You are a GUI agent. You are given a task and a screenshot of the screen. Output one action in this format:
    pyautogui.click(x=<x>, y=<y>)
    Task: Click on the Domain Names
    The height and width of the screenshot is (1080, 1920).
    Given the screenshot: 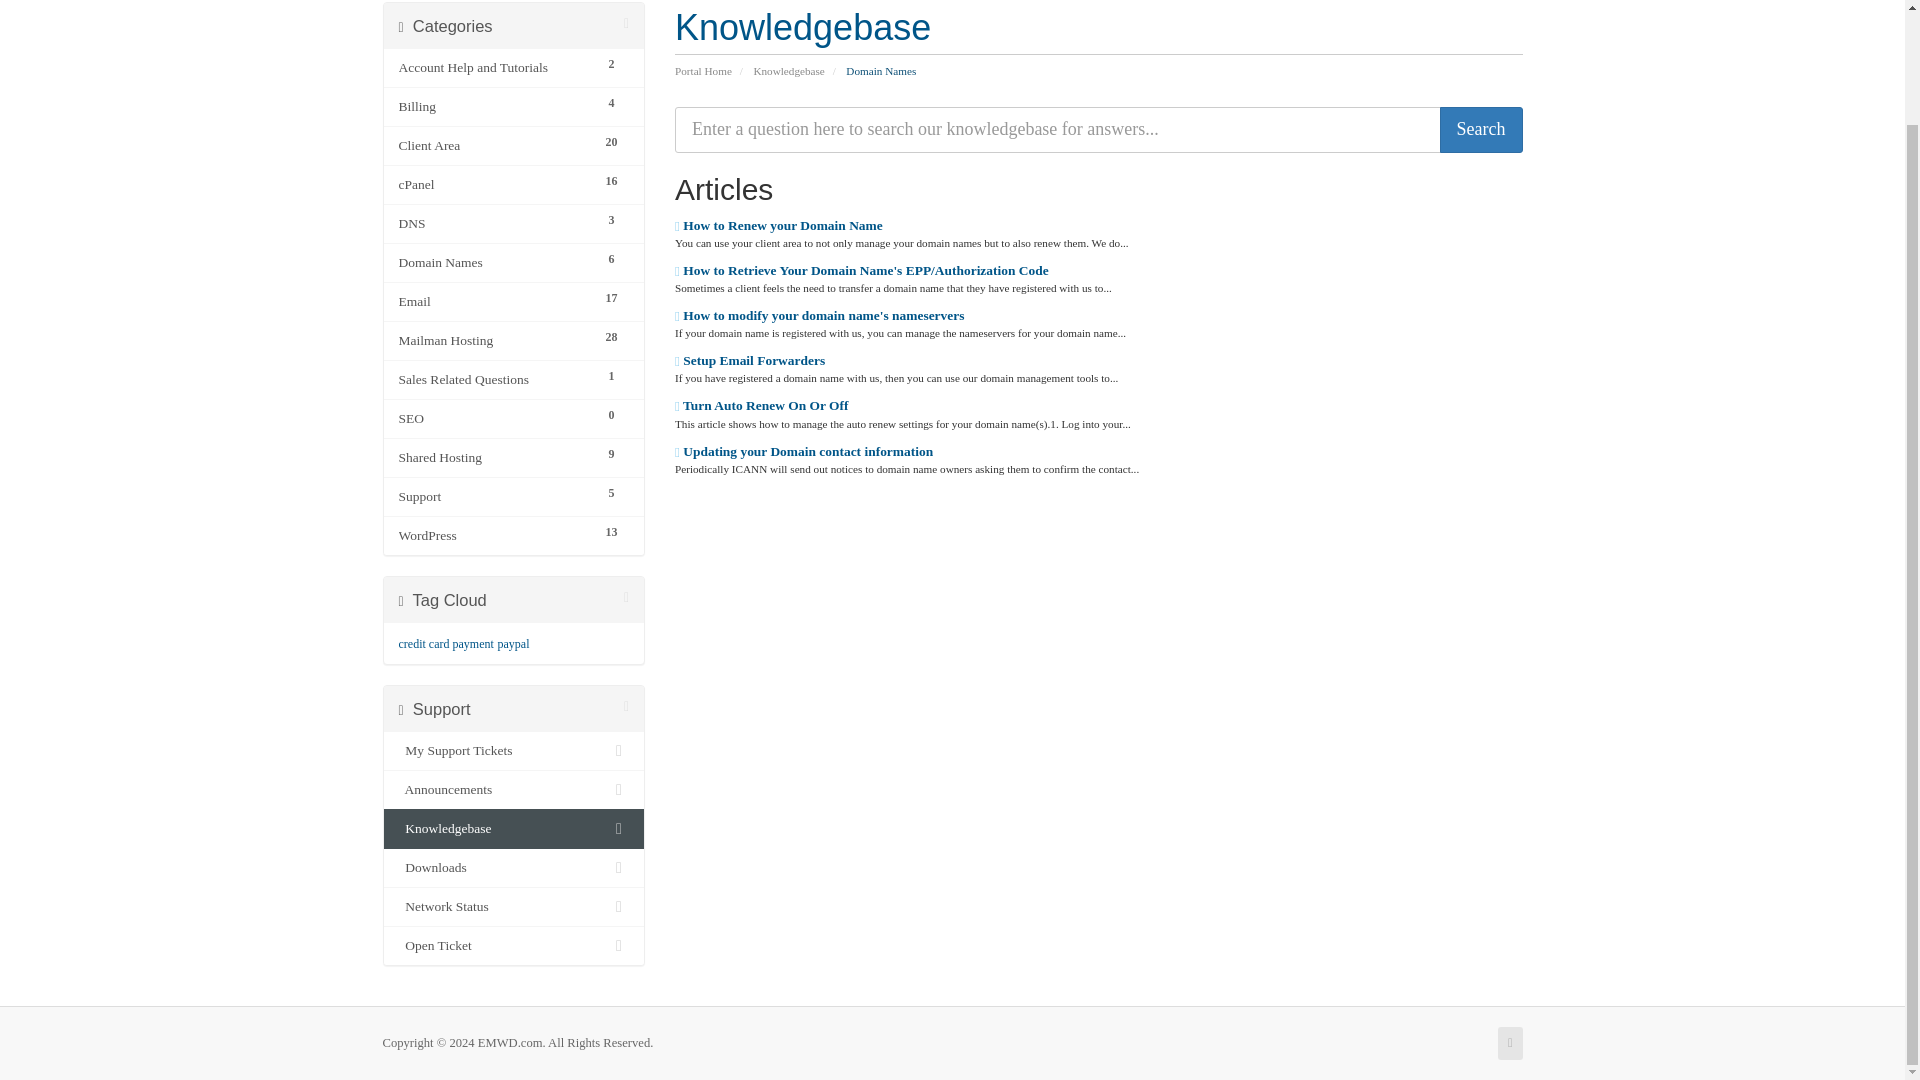 What is the action you would take?
    pyautogui.click(x=495, y=262)
    